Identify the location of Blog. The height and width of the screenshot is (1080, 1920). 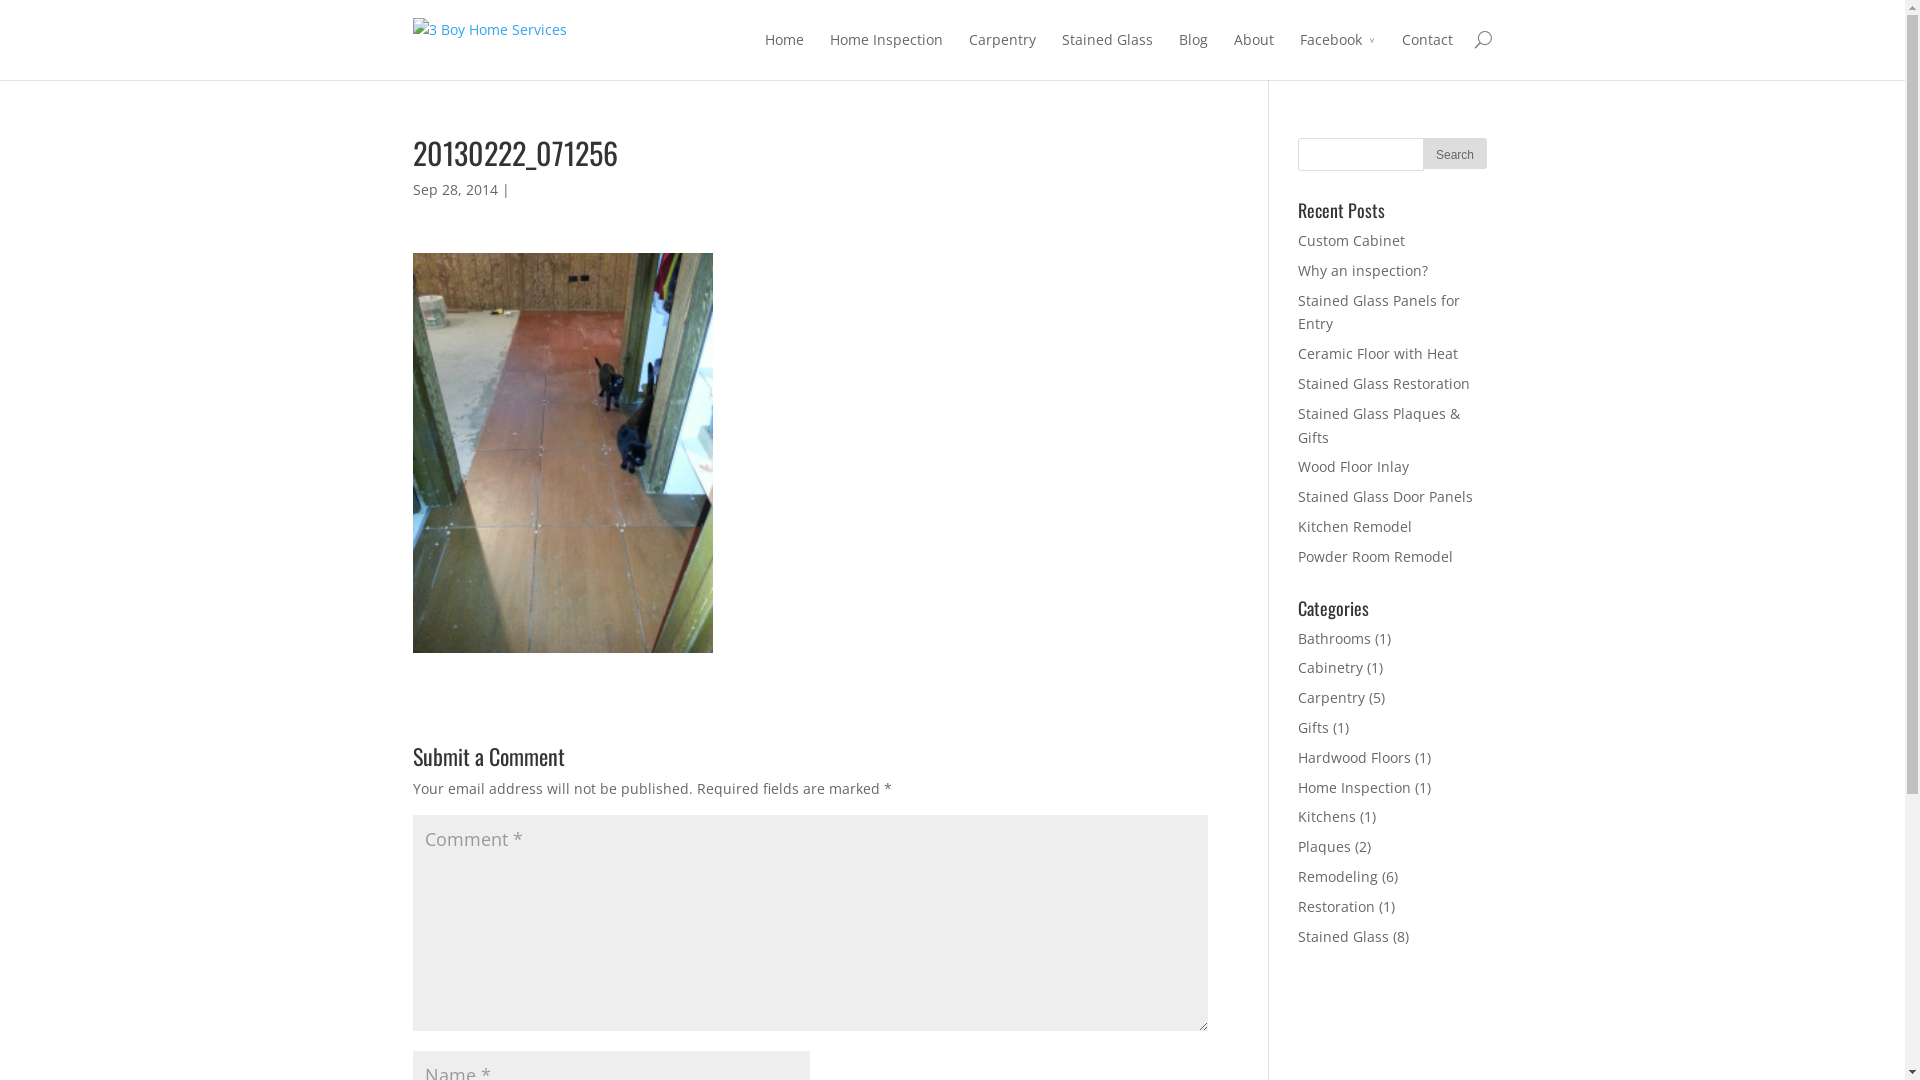
(1192, 54).